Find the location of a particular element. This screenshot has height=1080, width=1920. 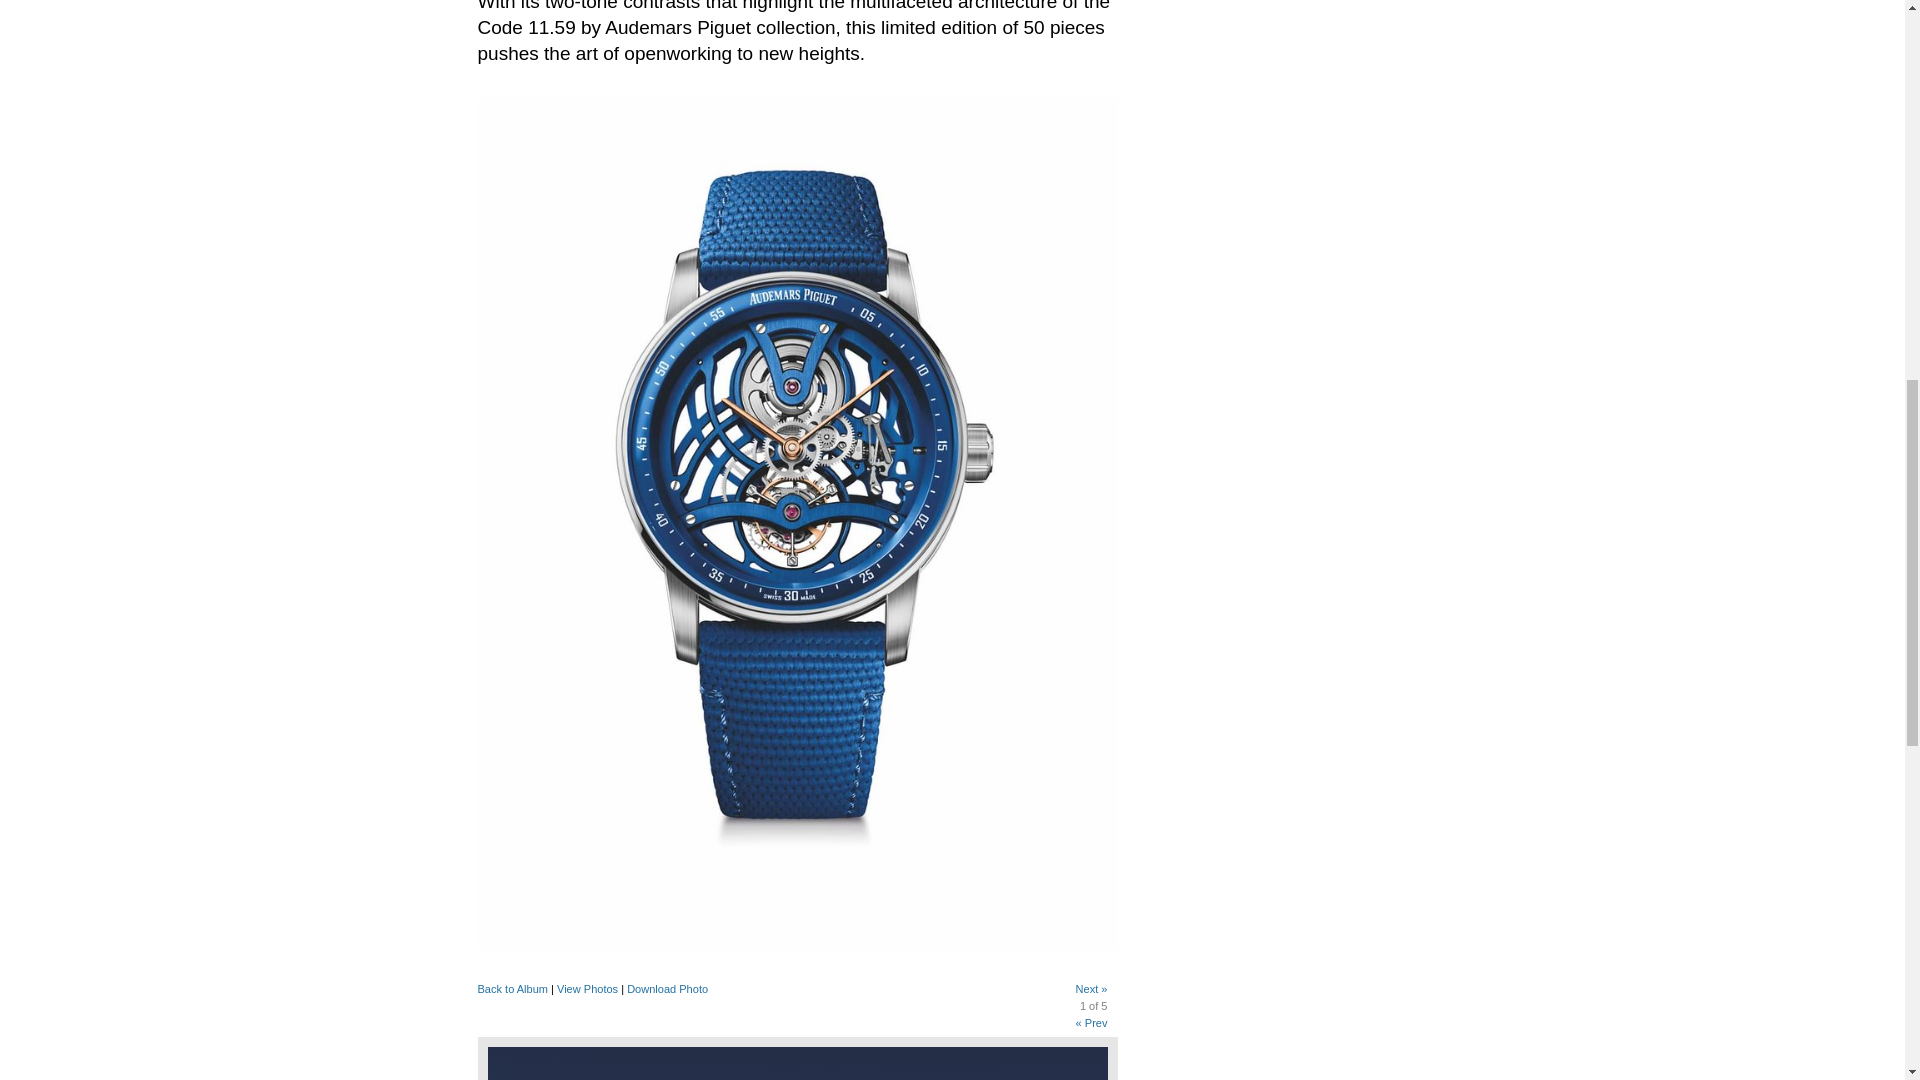

Back to Album is located at coordinates (514, 988).